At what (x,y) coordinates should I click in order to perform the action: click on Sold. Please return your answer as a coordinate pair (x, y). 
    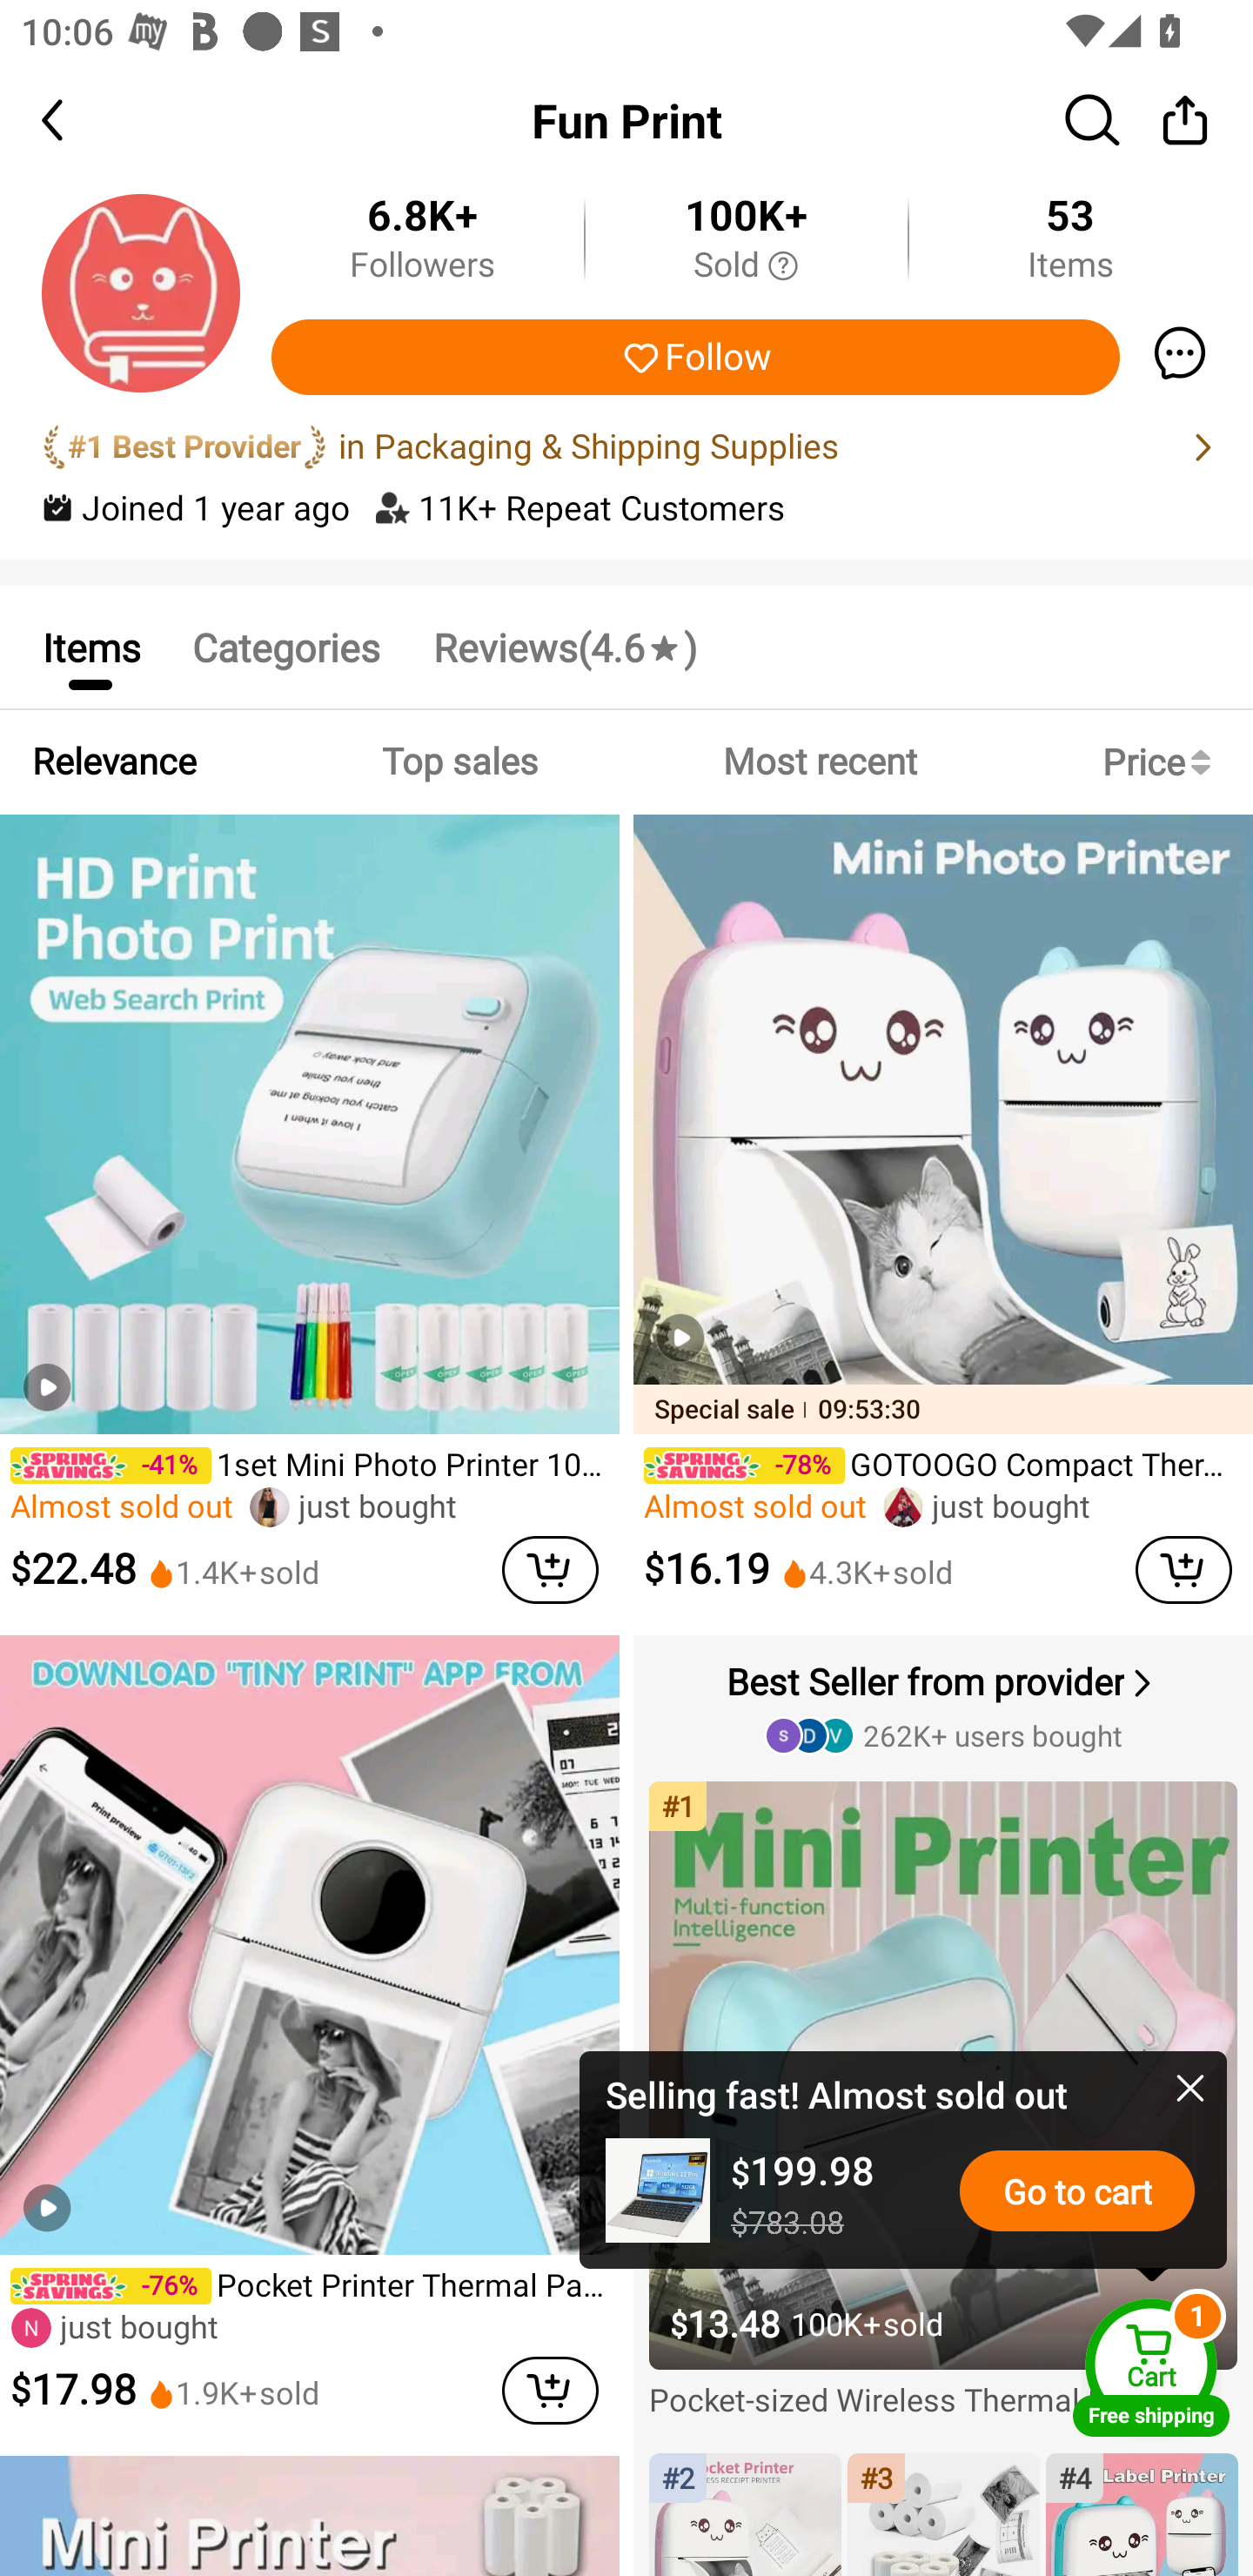
    Looking at the image, I should click on (746, 266).